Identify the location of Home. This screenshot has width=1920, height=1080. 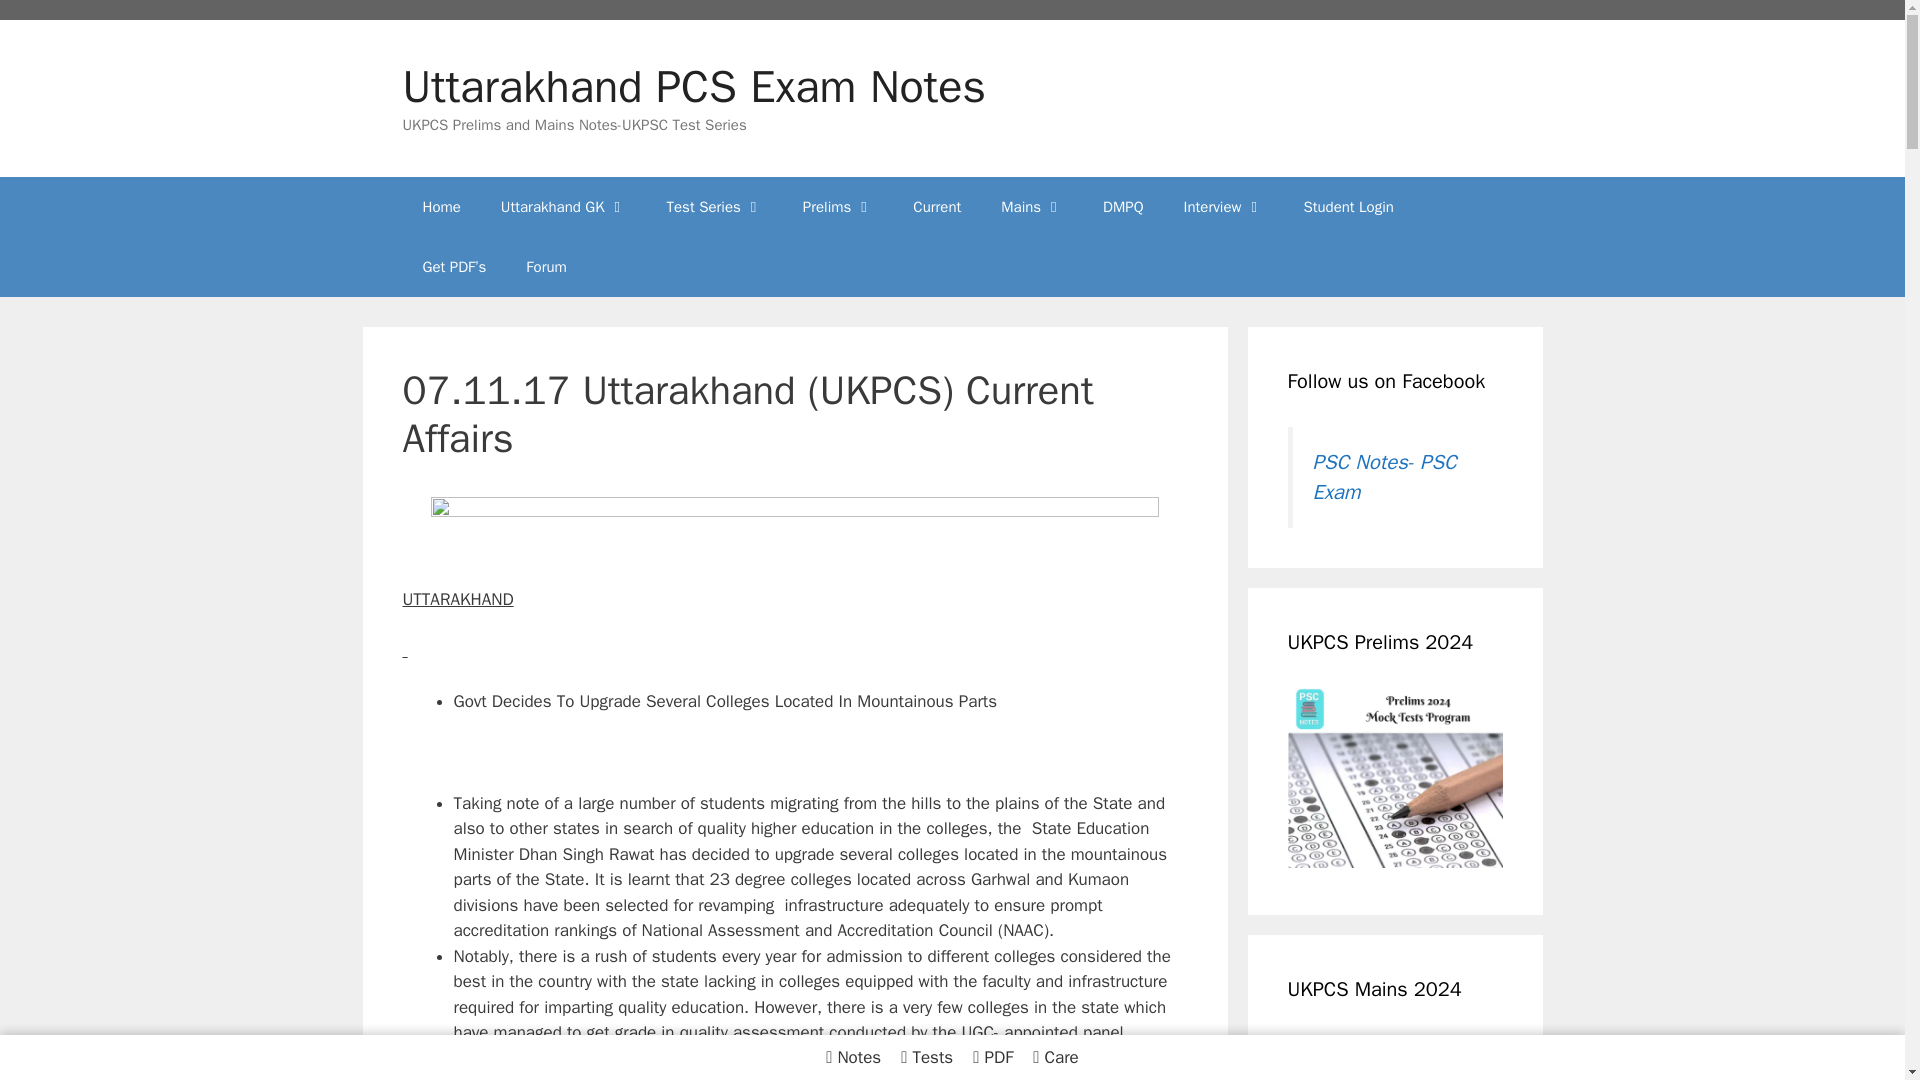
(440, 206).